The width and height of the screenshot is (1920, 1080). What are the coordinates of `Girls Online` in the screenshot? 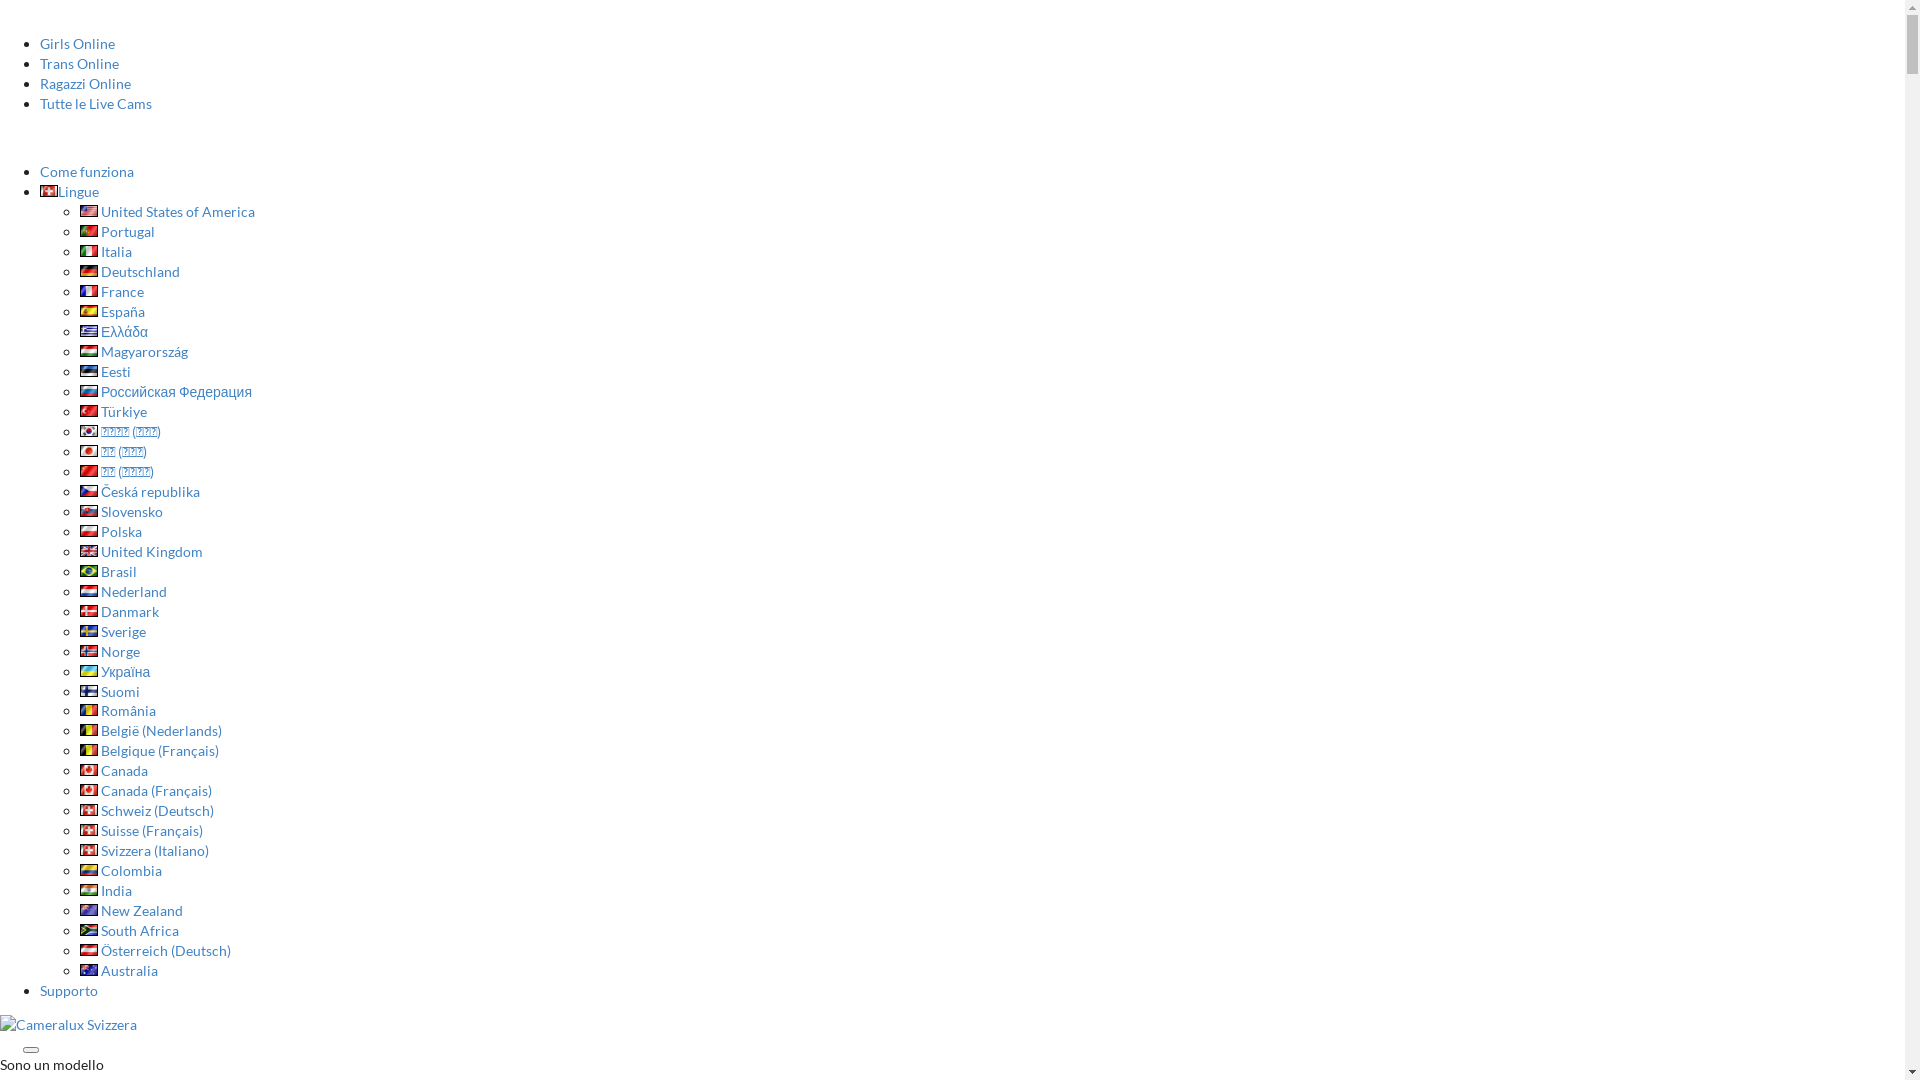 It's located at (78, 44).